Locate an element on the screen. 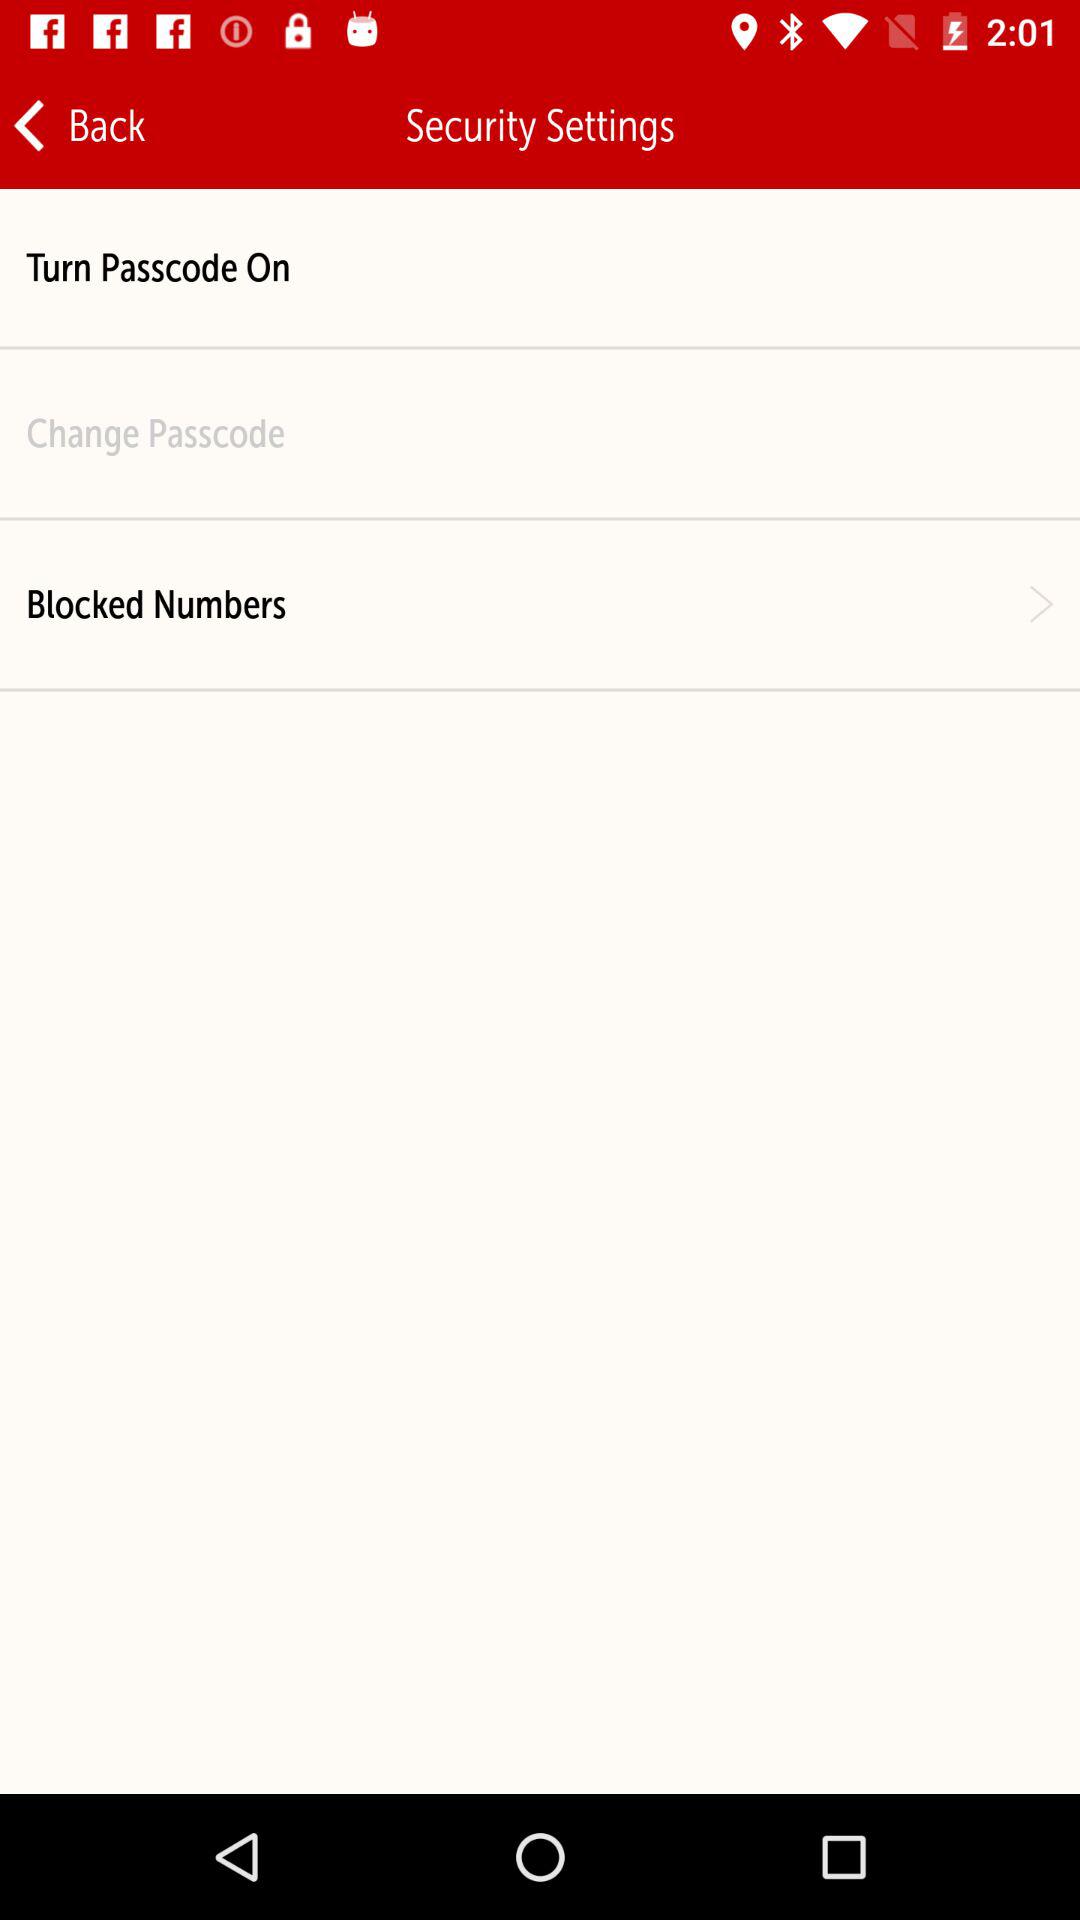 This screenshot has width=1080, height=1920. open item below the back item is located at coordinates (158, 268).